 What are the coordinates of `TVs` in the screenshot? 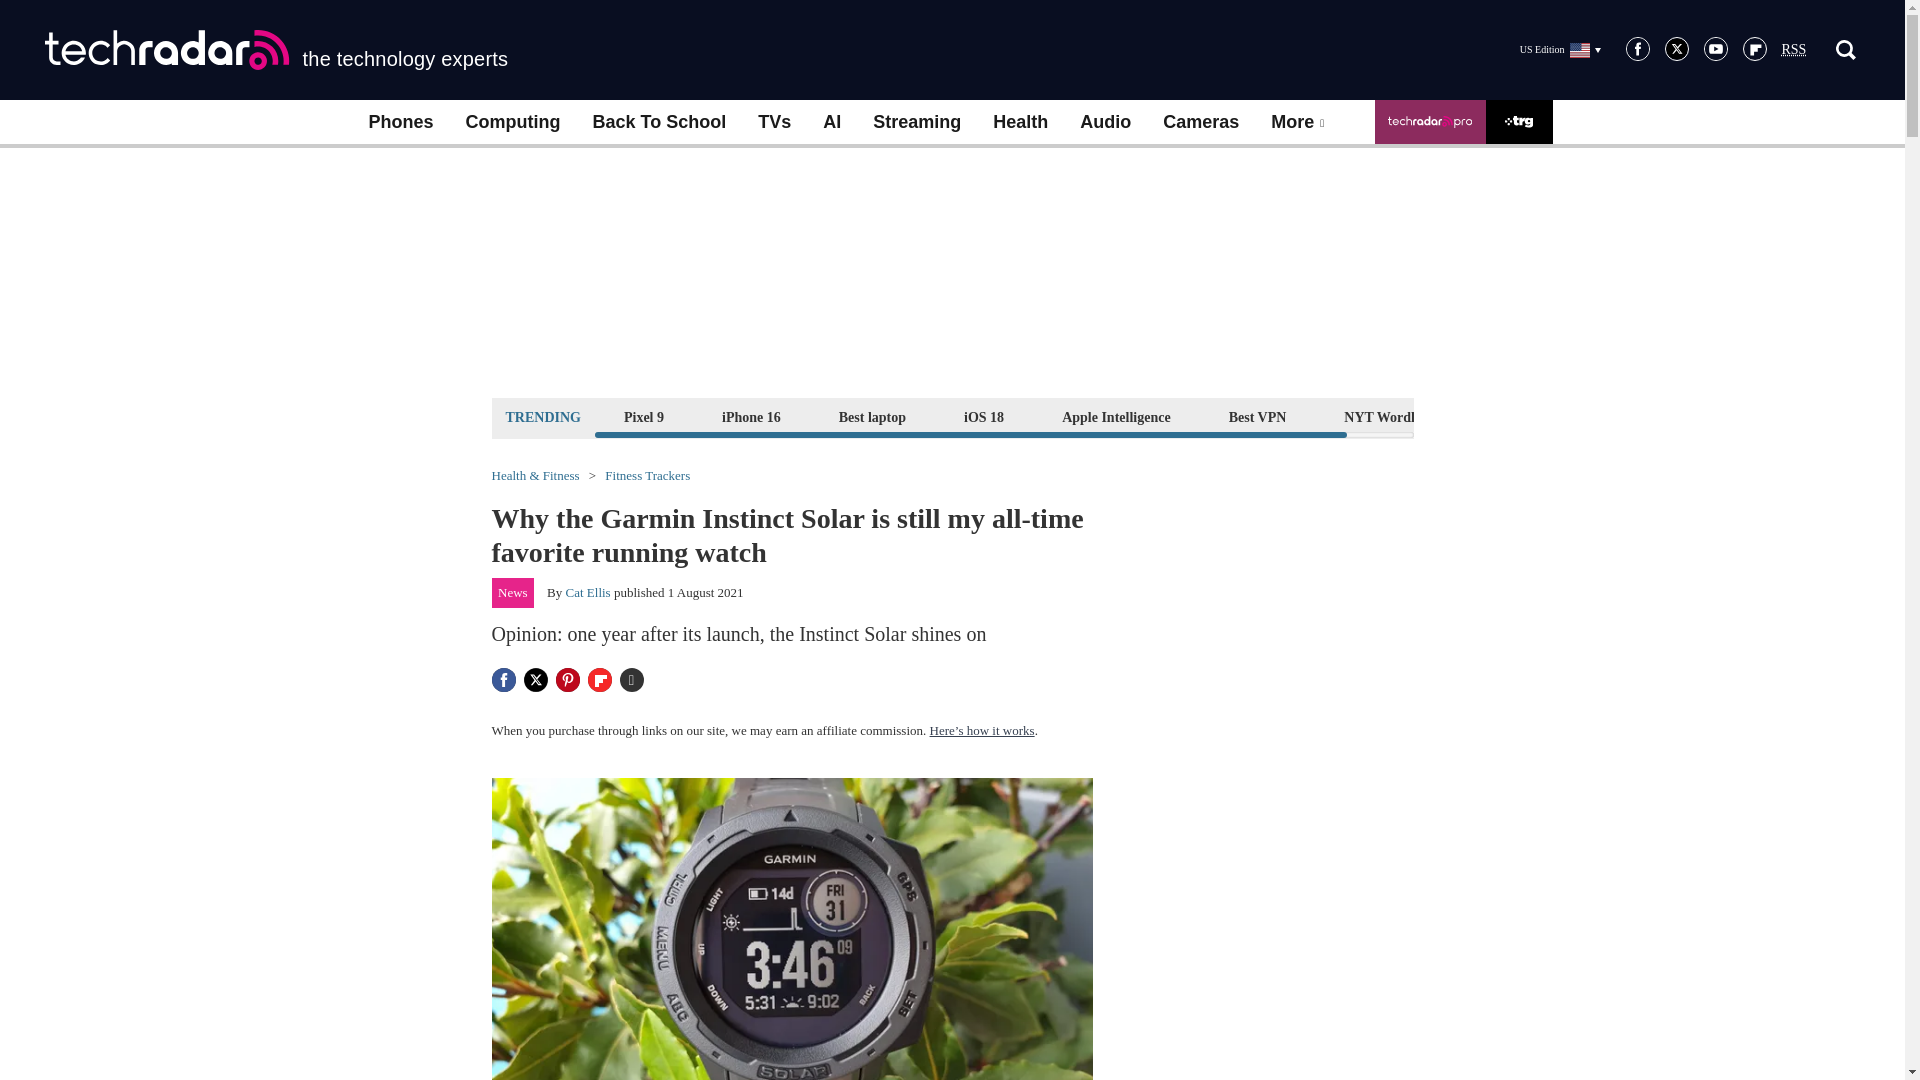 It's located at (774, 122).